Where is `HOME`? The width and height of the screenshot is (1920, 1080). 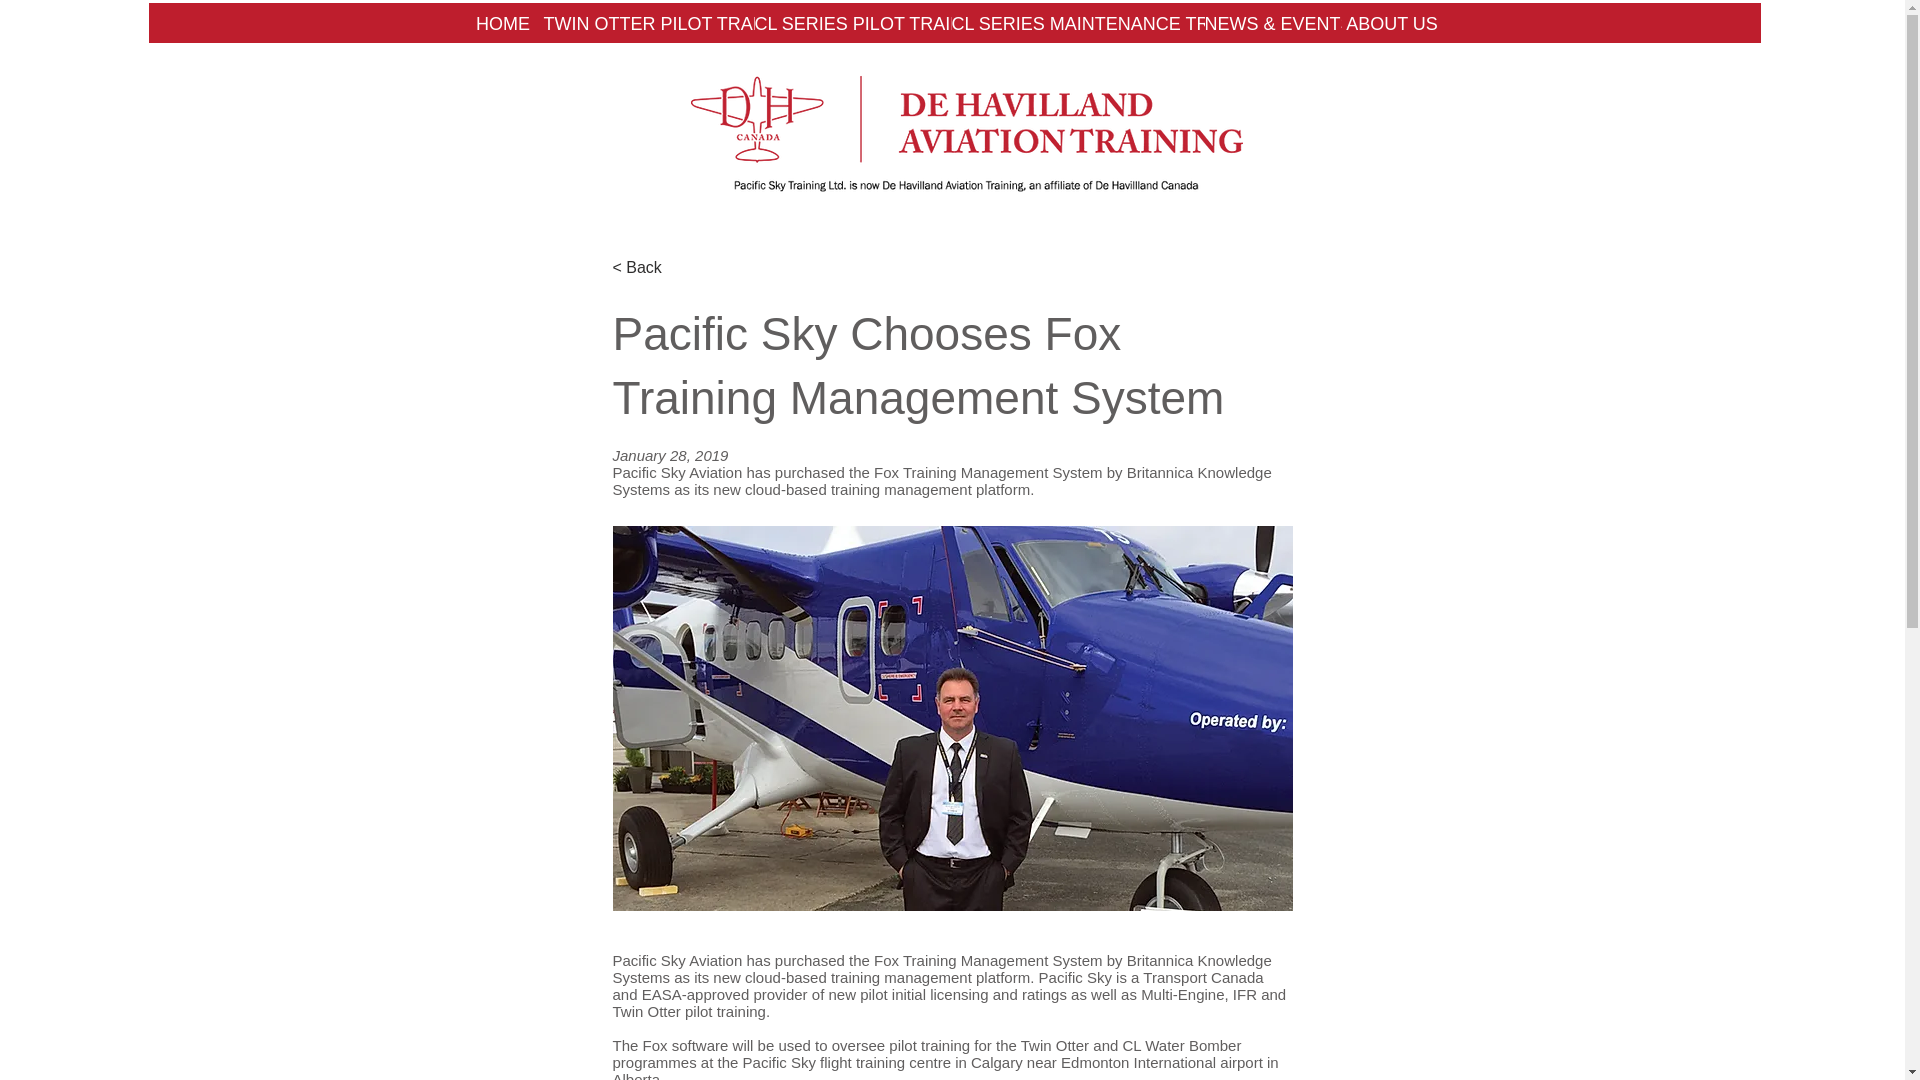
HOME is located at coordinates (502, 24).